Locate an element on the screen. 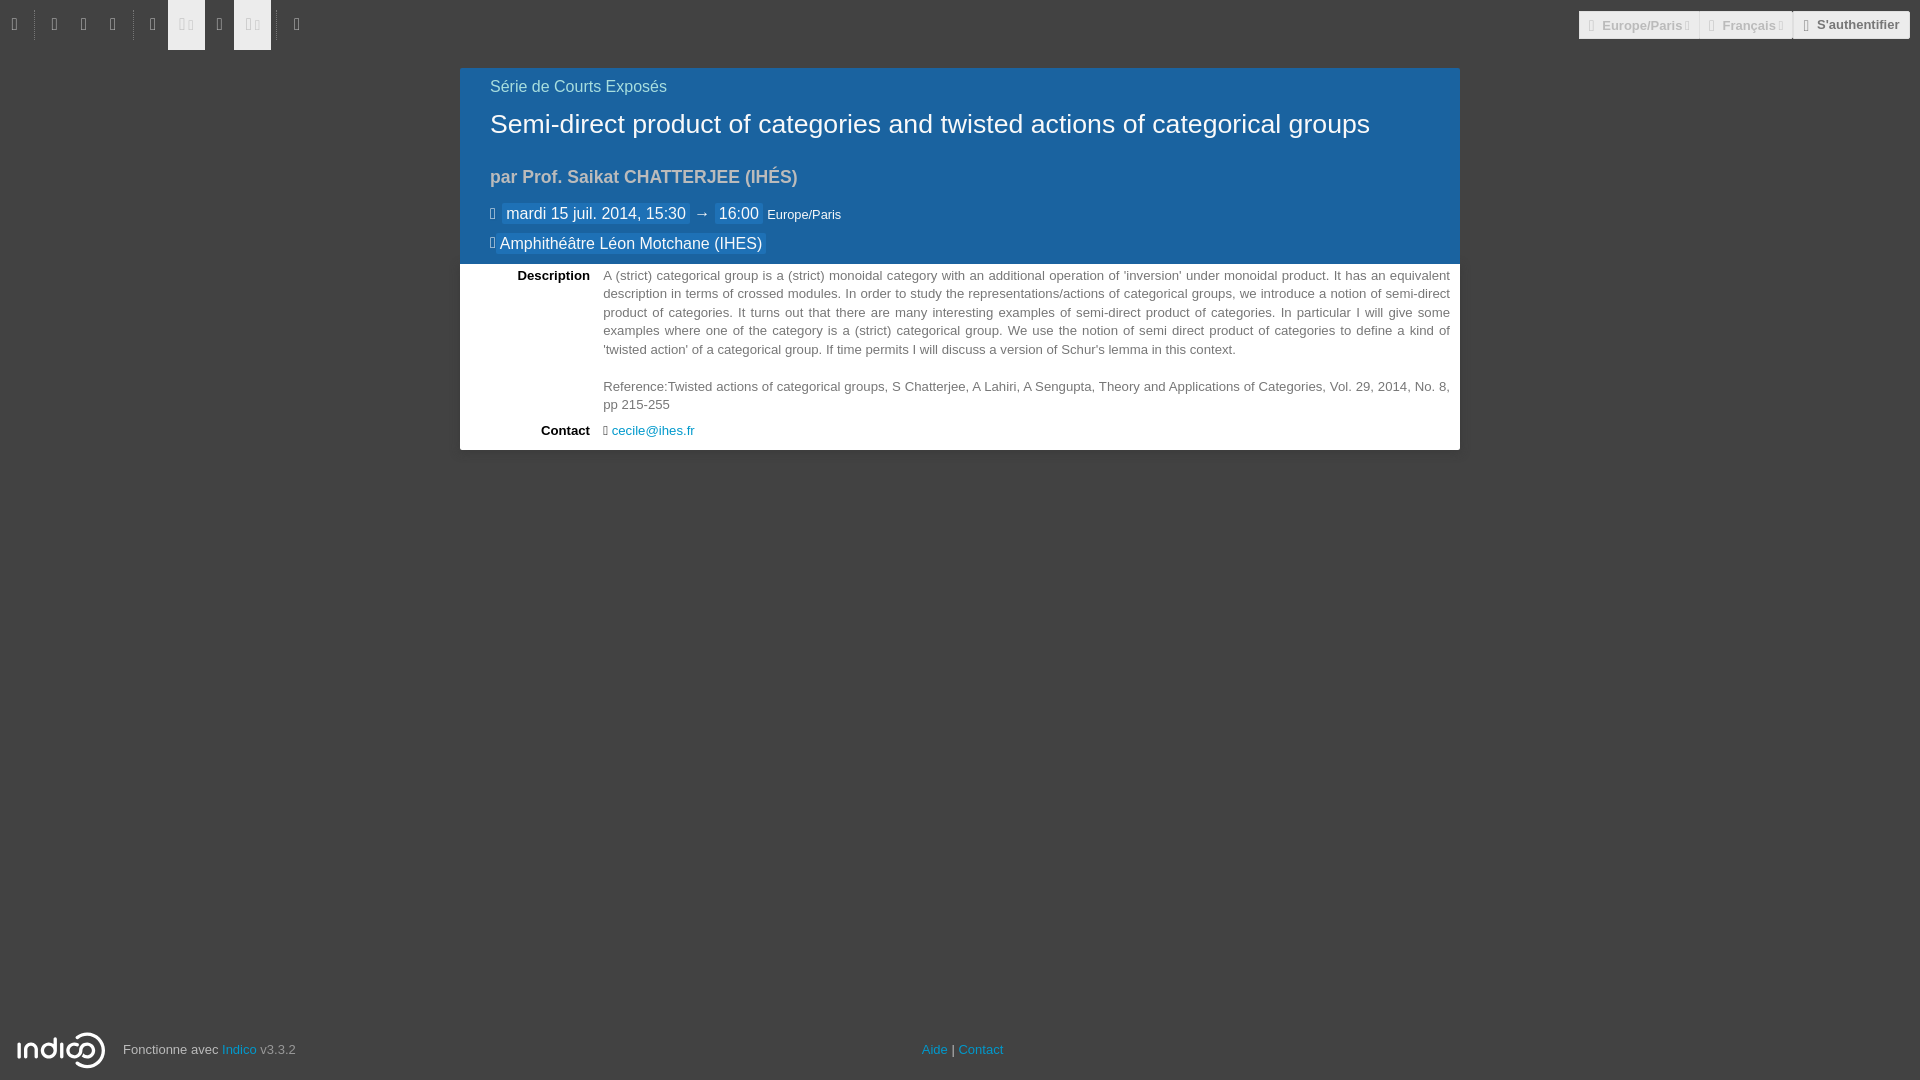  Version imprimable is located at coordinates (153, 24).